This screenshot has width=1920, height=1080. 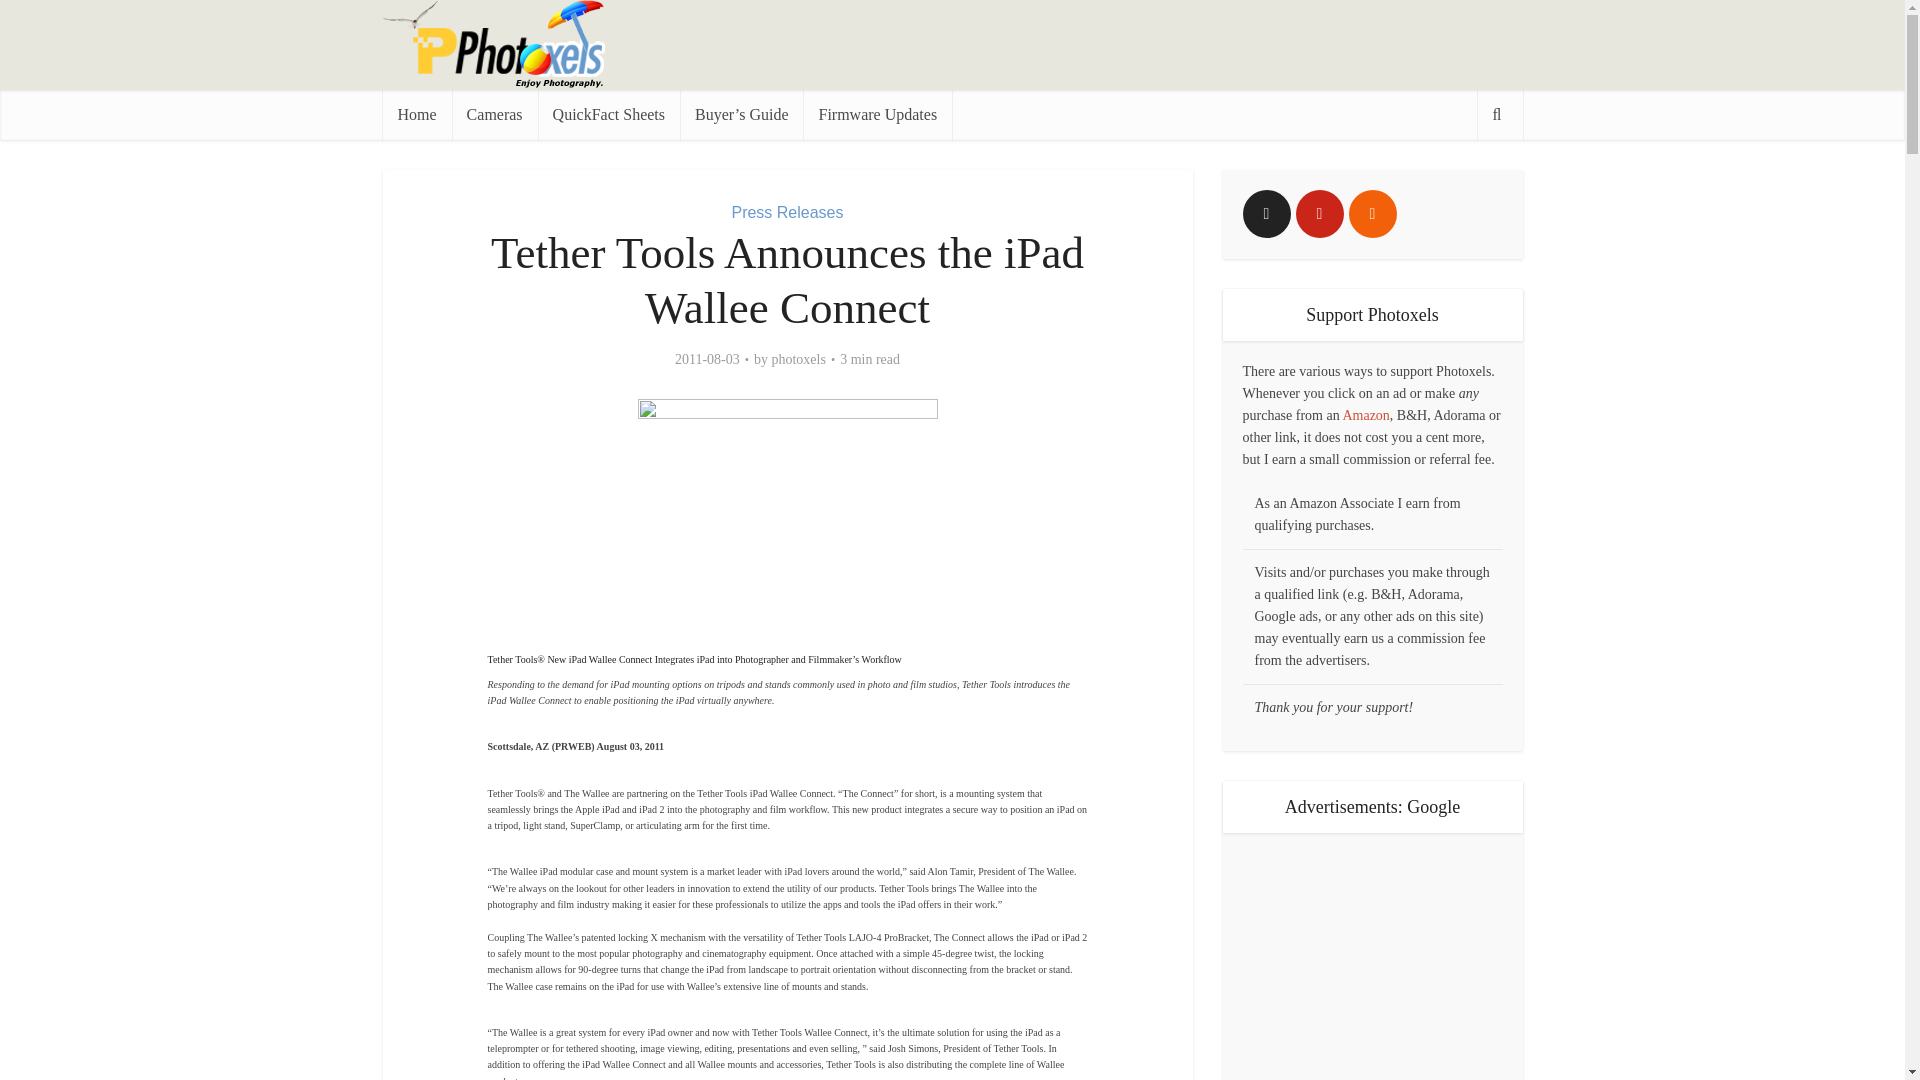 I want to click on Amazon, so click(x=1365, y=416).